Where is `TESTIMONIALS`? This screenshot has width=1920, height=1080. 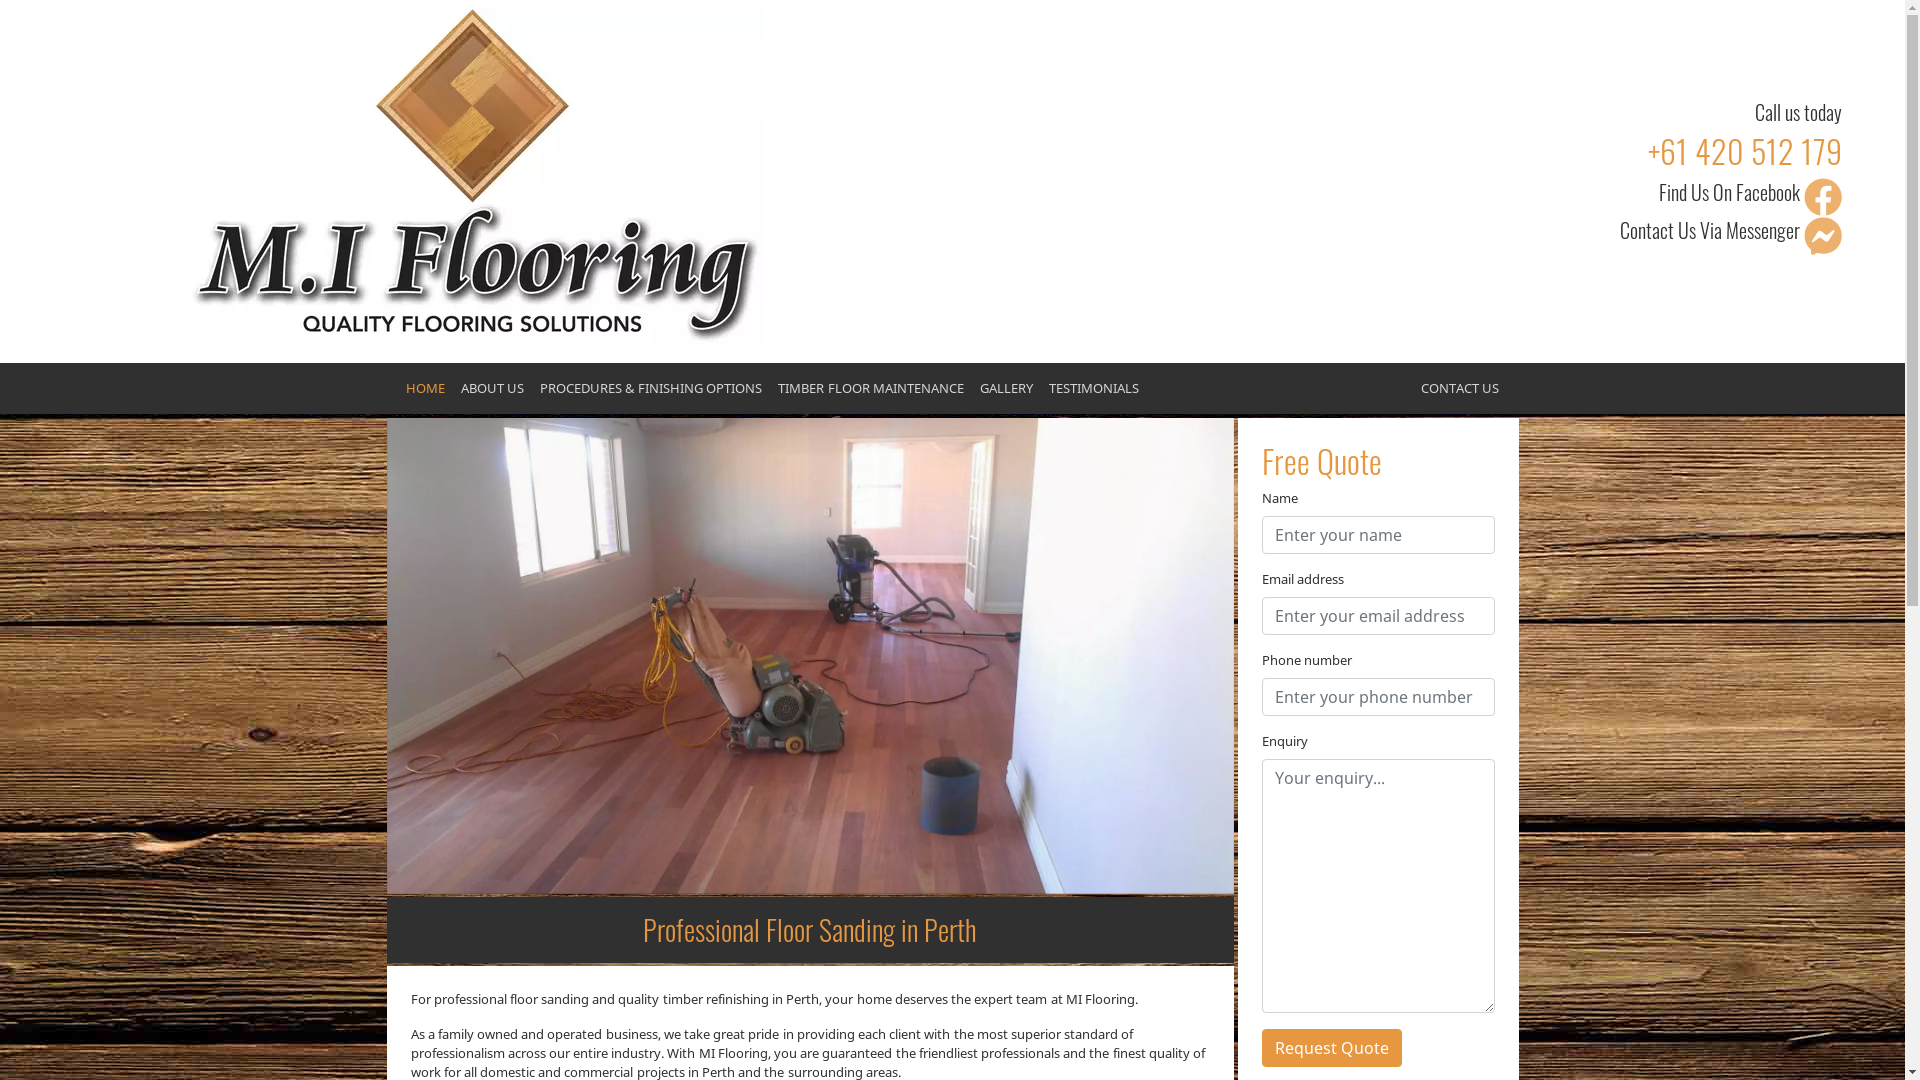 TESTIMONIALS is located at coordinates (1094, 388).